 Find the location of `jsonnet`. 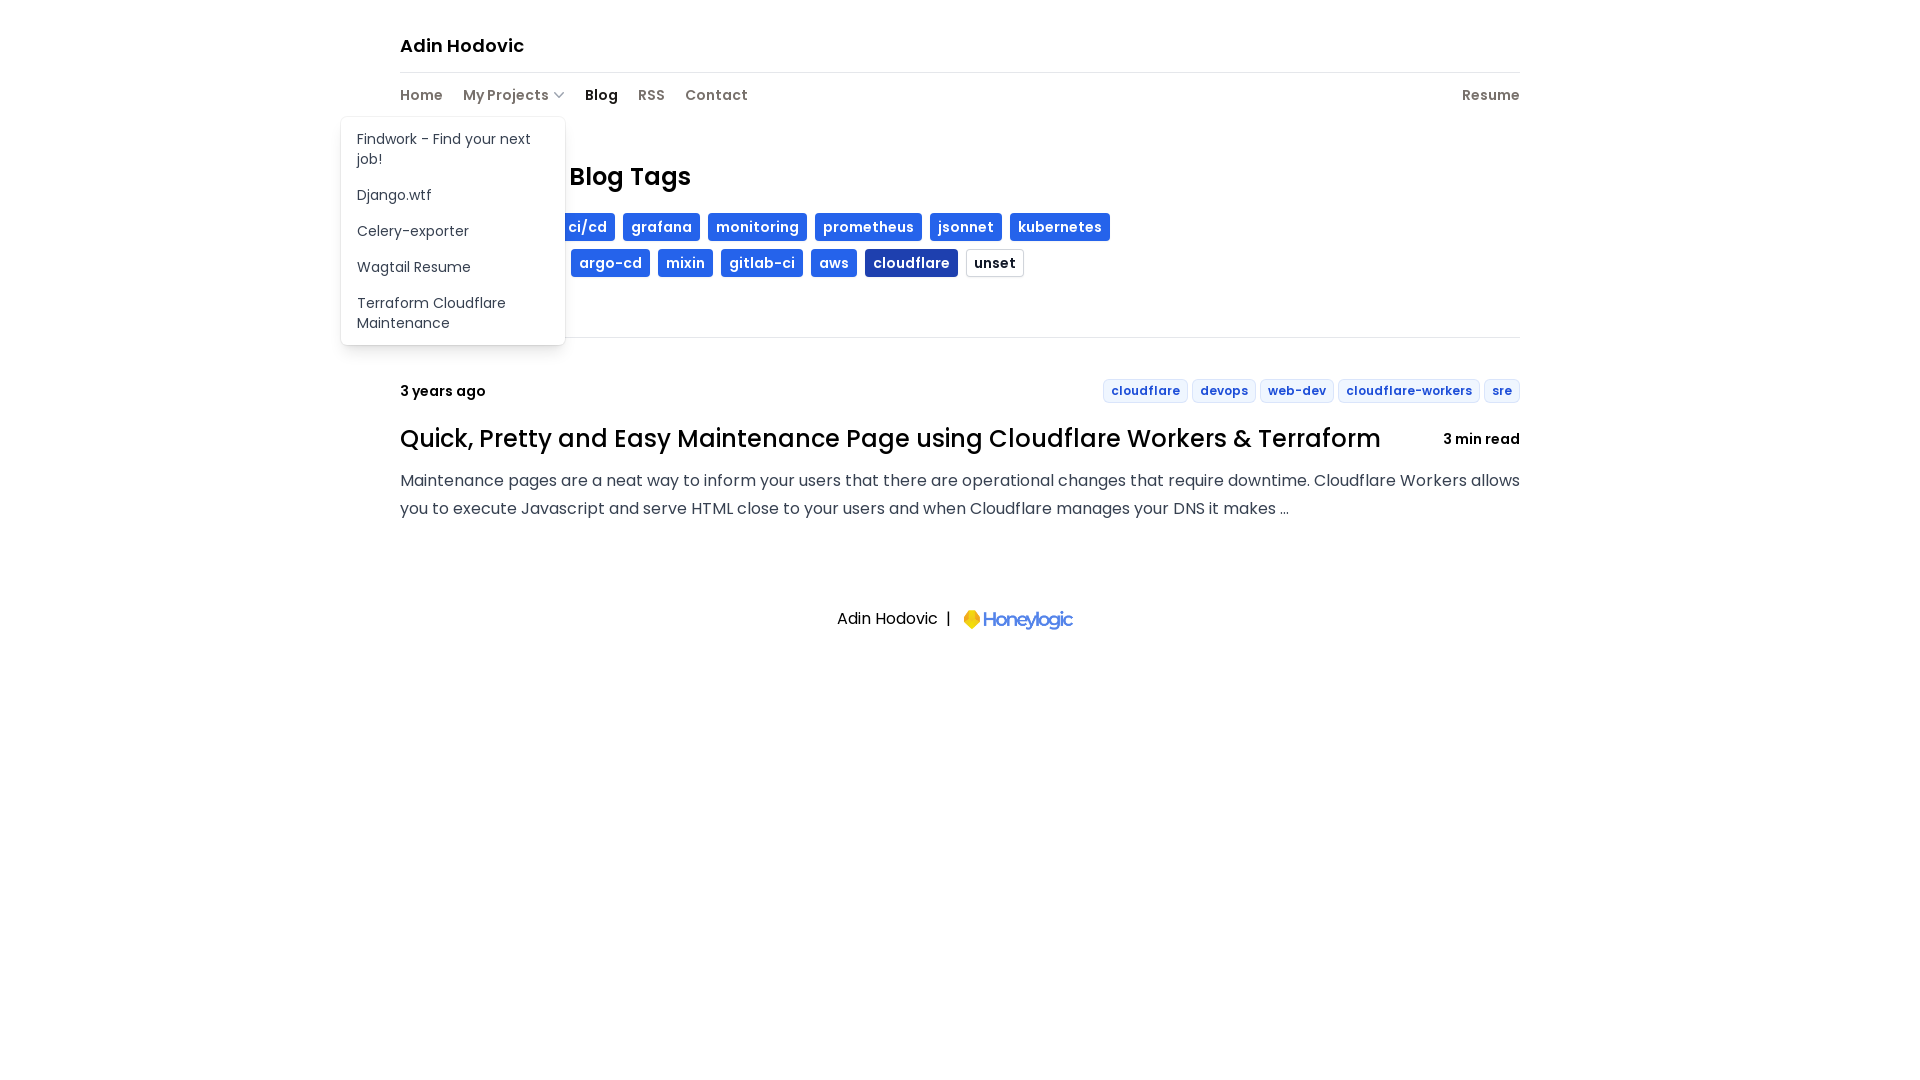

jsonnet is located at coordinates (966, 227).